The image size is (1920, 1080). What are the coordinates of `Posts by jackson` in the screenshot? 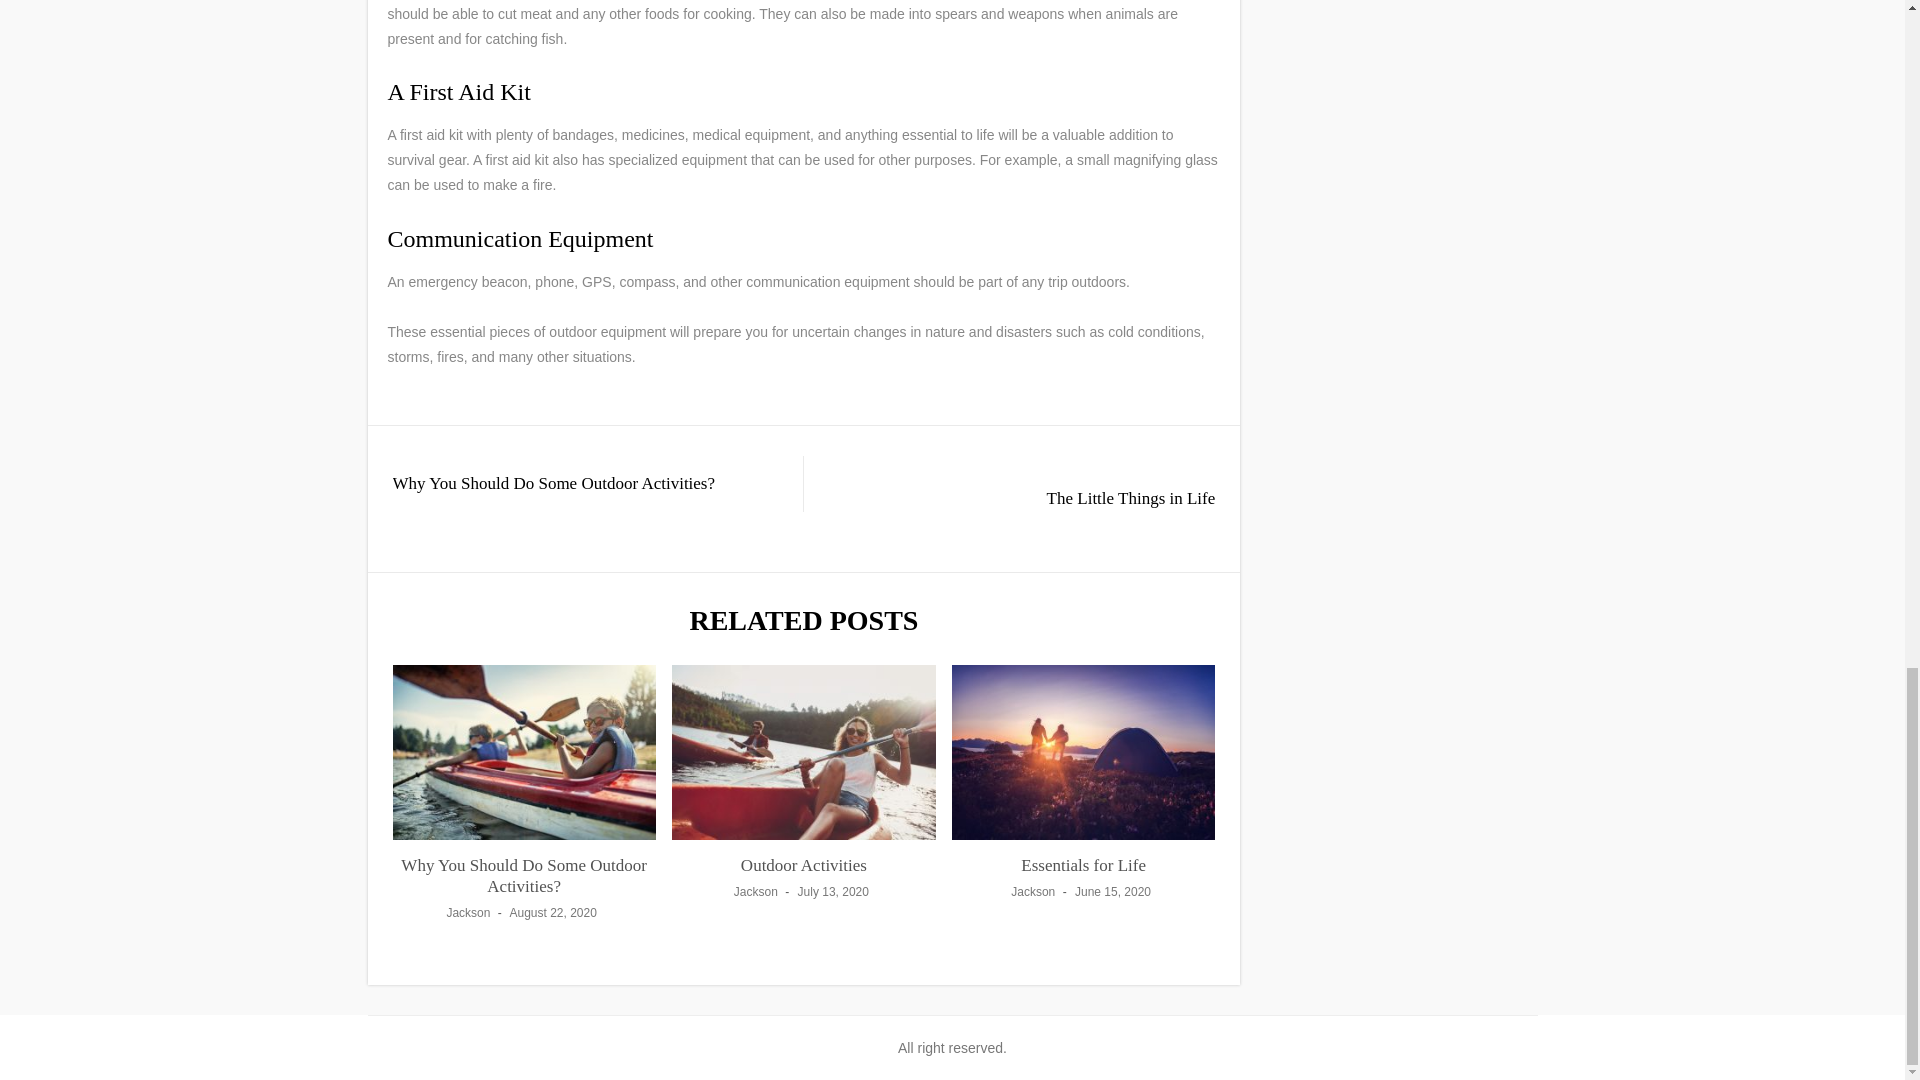 It's located at (467, 913).